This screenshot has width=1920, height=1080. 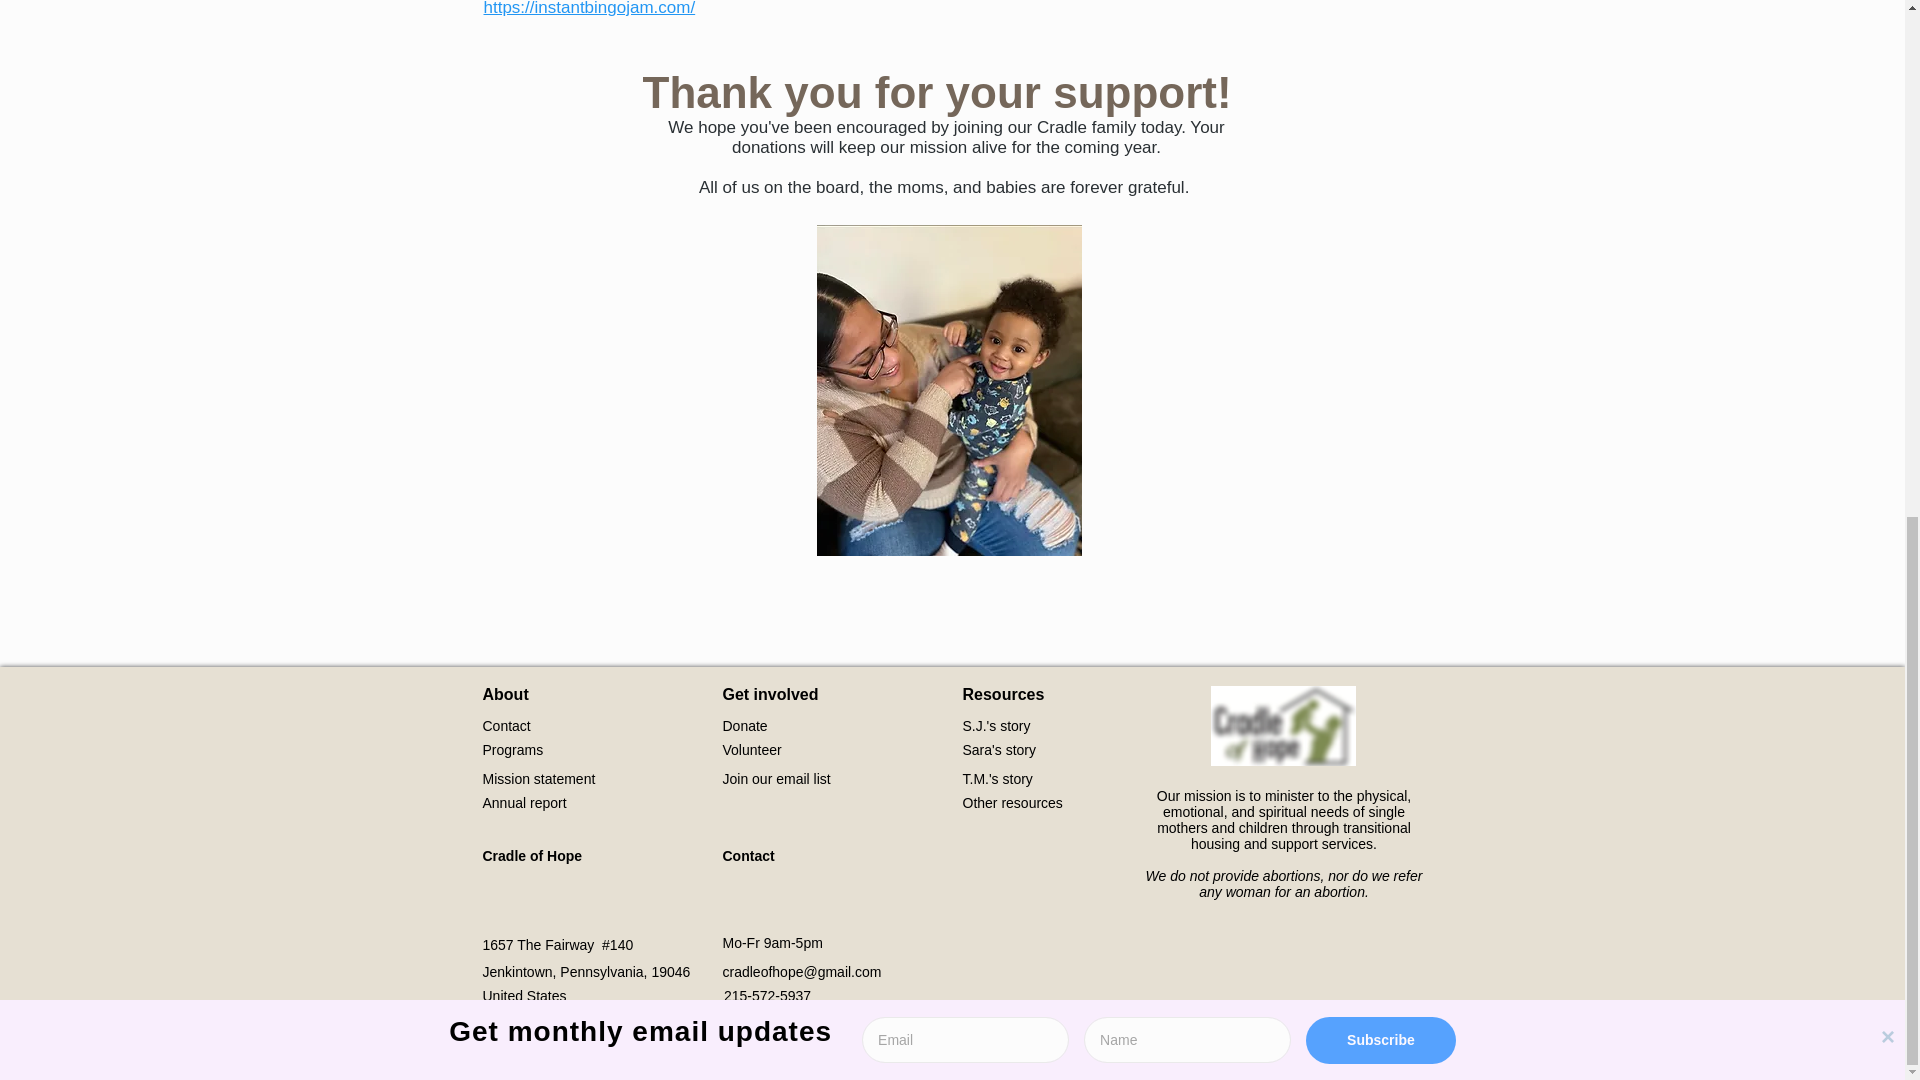 What do you see at coordinates (512, 750) in the screenshot?
I see `Programs` at bounding box center [512, 750].